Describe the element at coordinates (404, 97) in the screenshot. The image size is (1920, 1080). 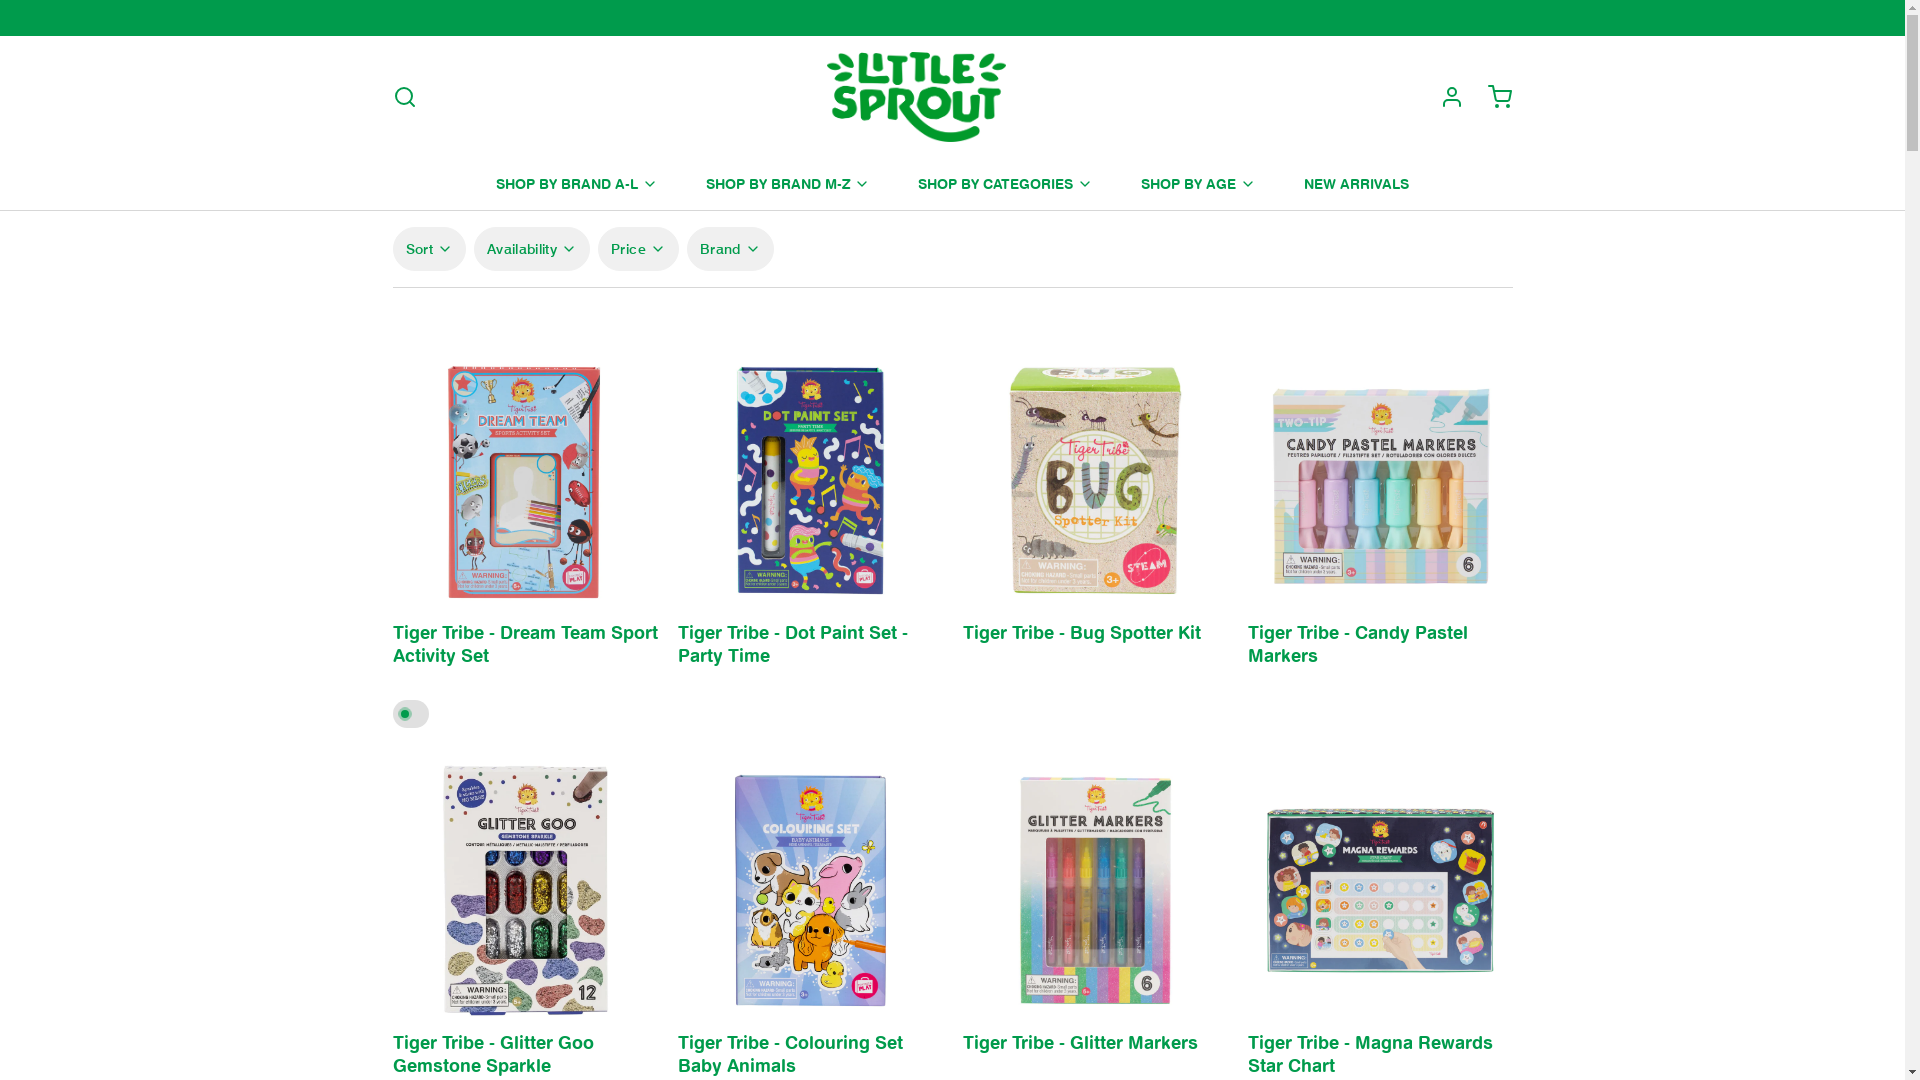
I see `Search` at that location.